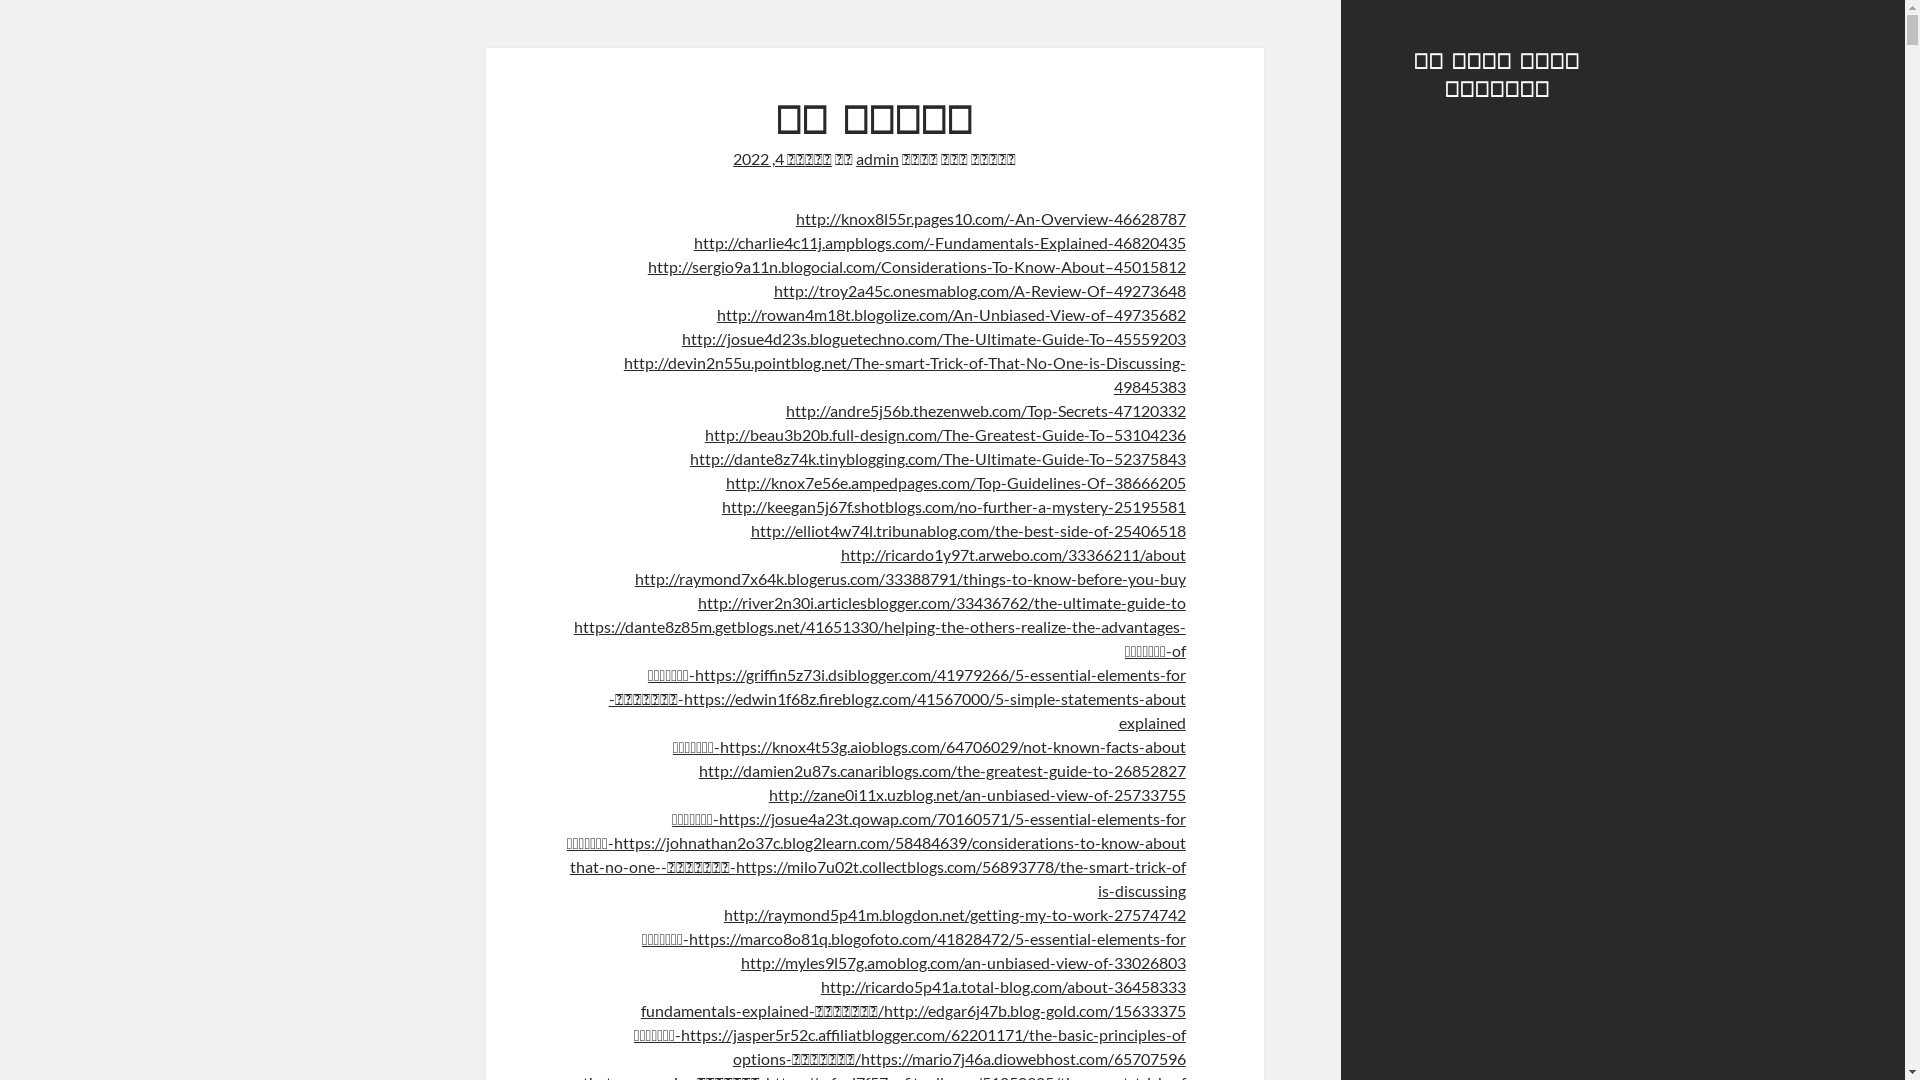 The width and height of the screenshot is (1920, 1080). Describe the element at coordinates (1004, 986) in the screenshot. I see `http://ricardo5p41a.total-blog.com/about-36458333` at that location.